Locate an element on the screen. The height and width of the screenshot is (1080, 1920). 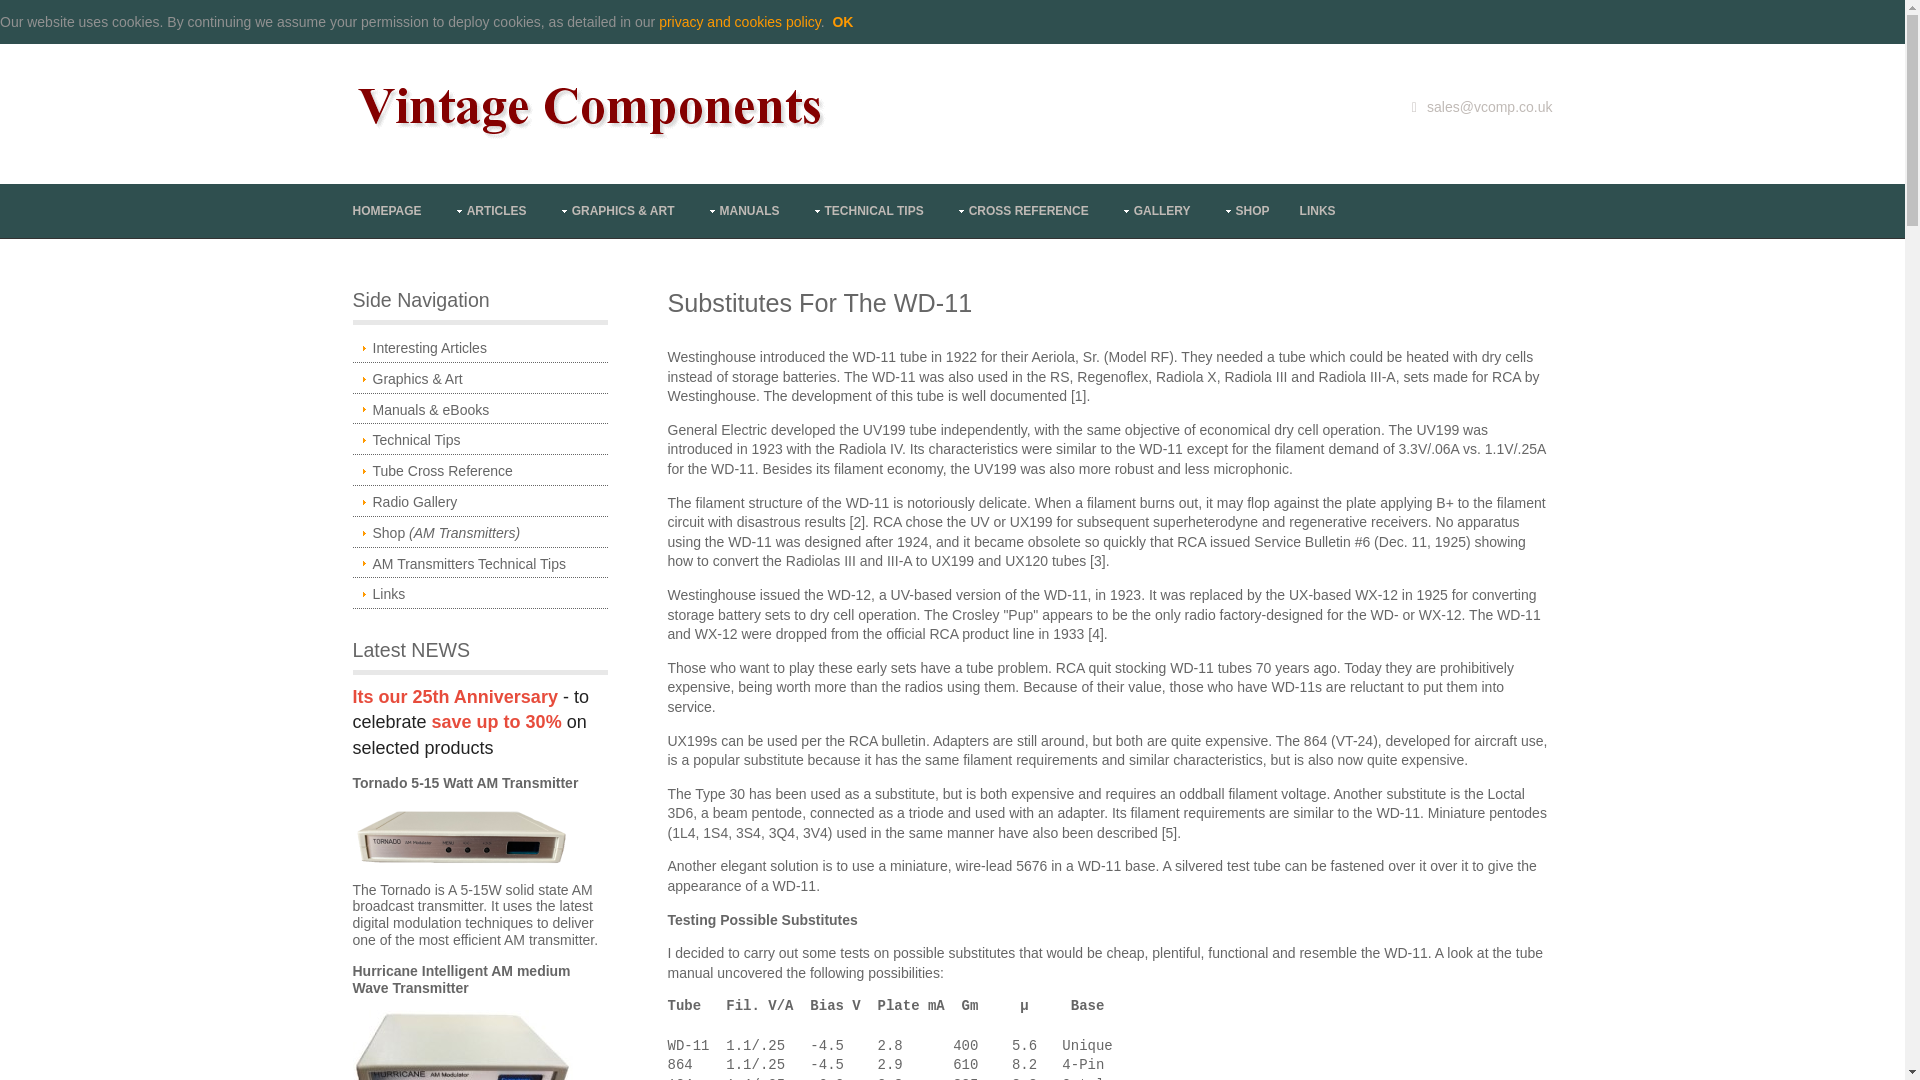
Manuals is located at coordinates (742, 210).